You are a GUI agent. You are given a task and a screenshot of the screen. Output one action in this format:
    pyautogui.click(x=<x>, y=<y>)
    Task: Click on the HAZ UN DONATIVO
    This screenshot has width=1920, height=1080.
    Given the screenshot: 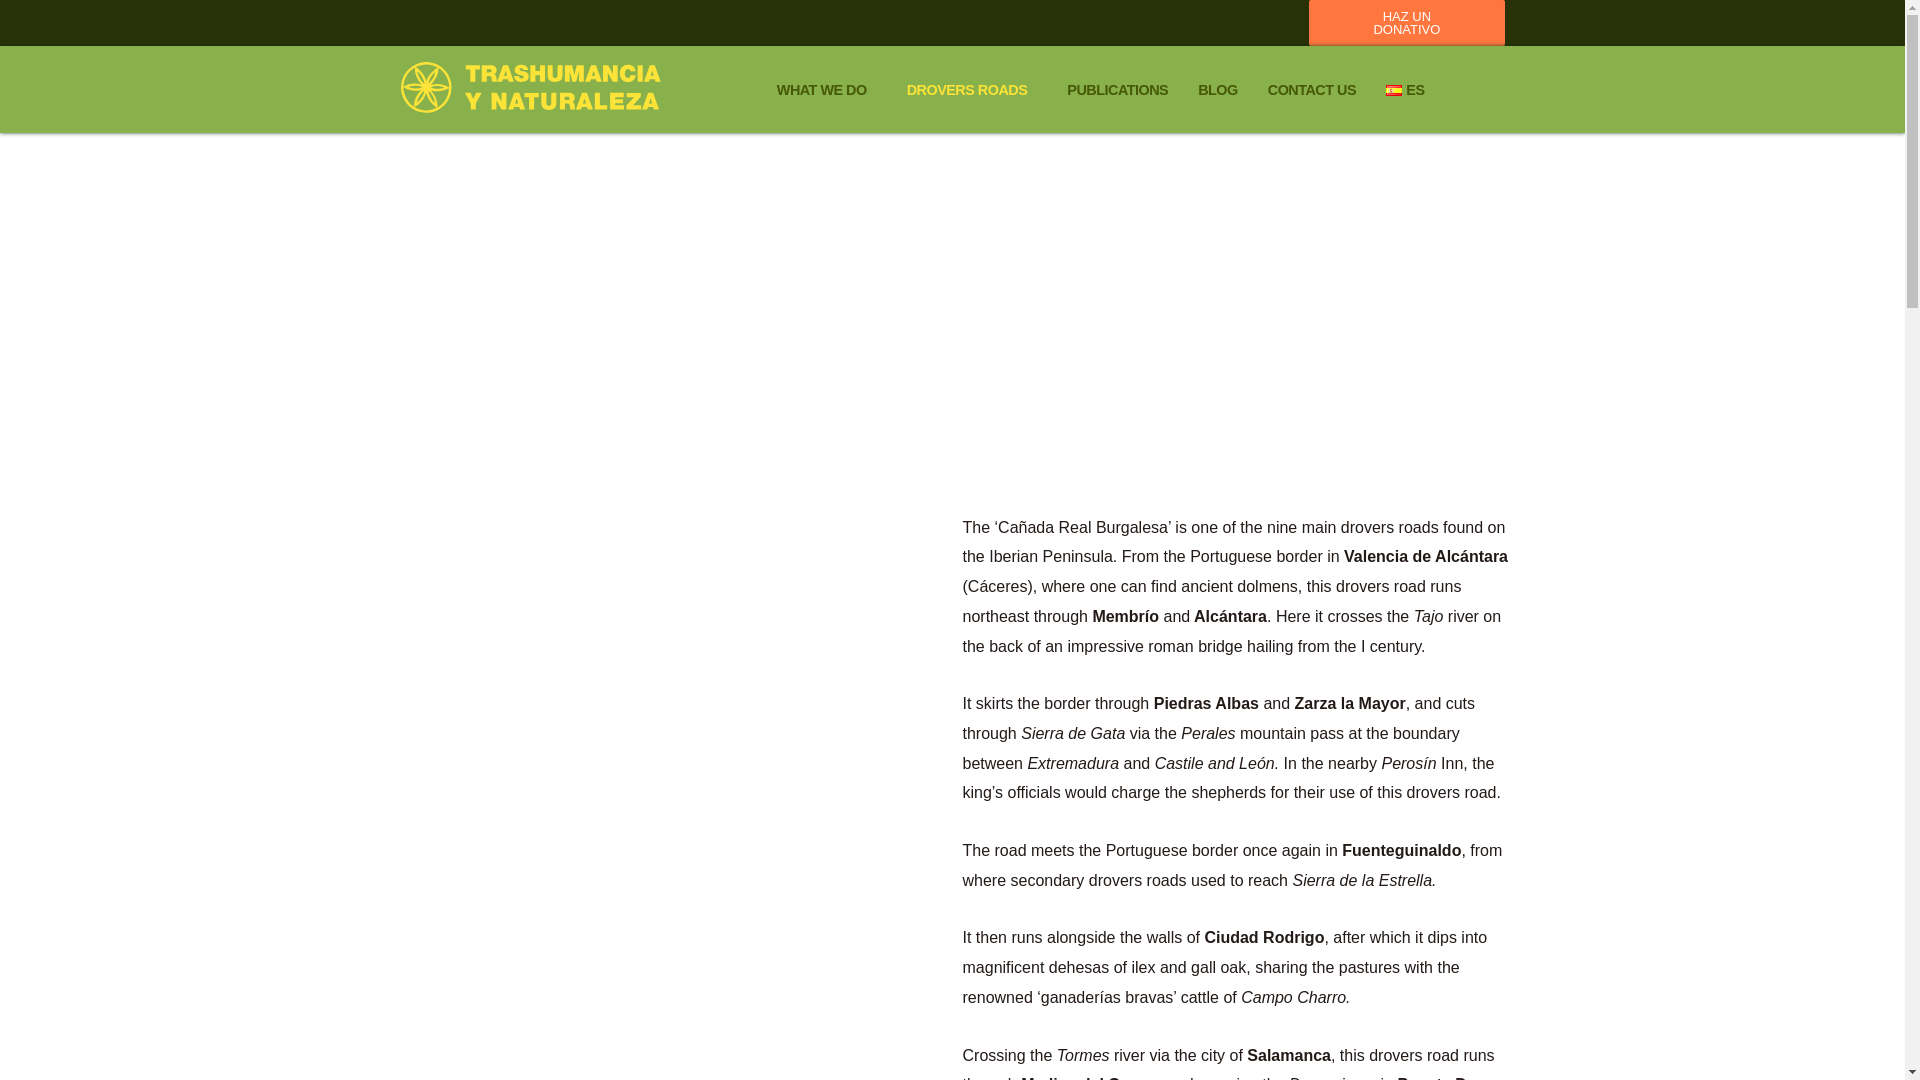 What is the action you would take?
    pyautogui.click(x=1407, y=23)
    